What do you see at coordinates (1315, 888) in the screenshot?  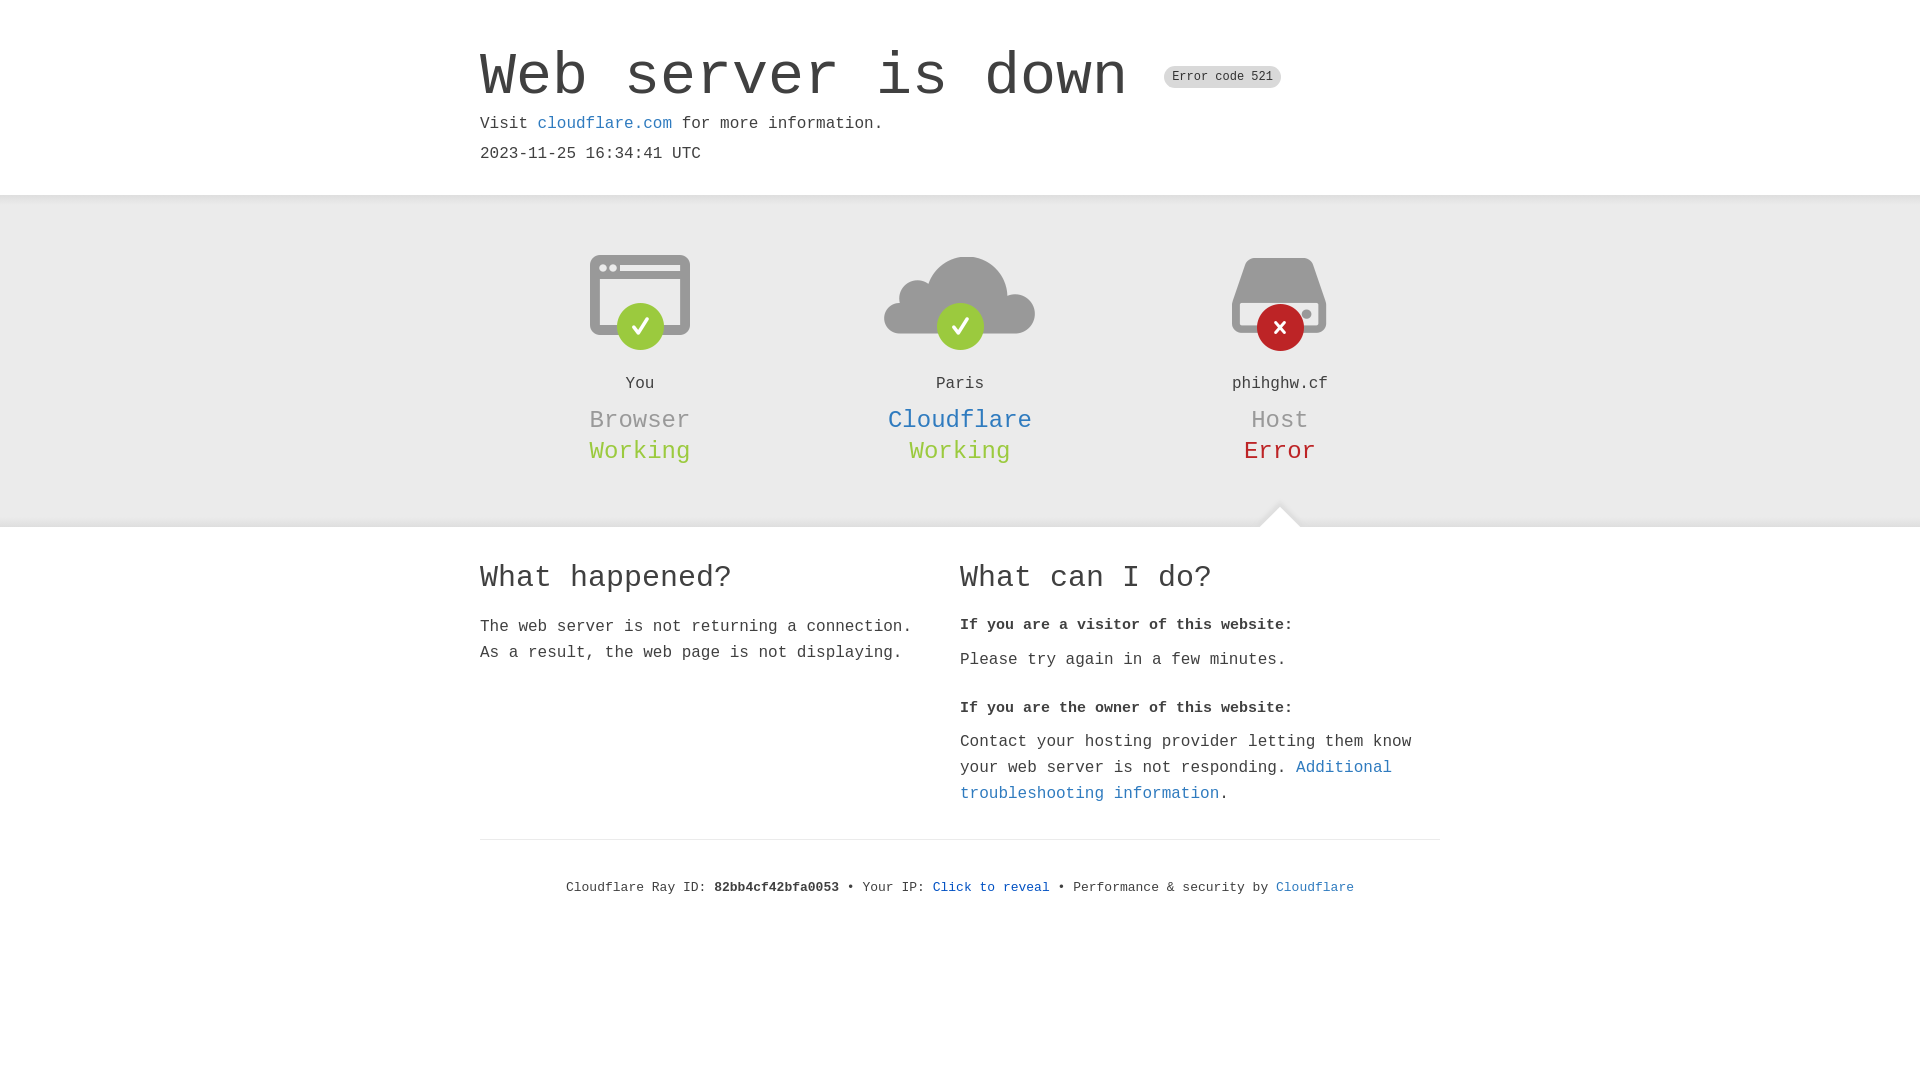 I see `Cloudflare` at bounding box center [1315, 888].